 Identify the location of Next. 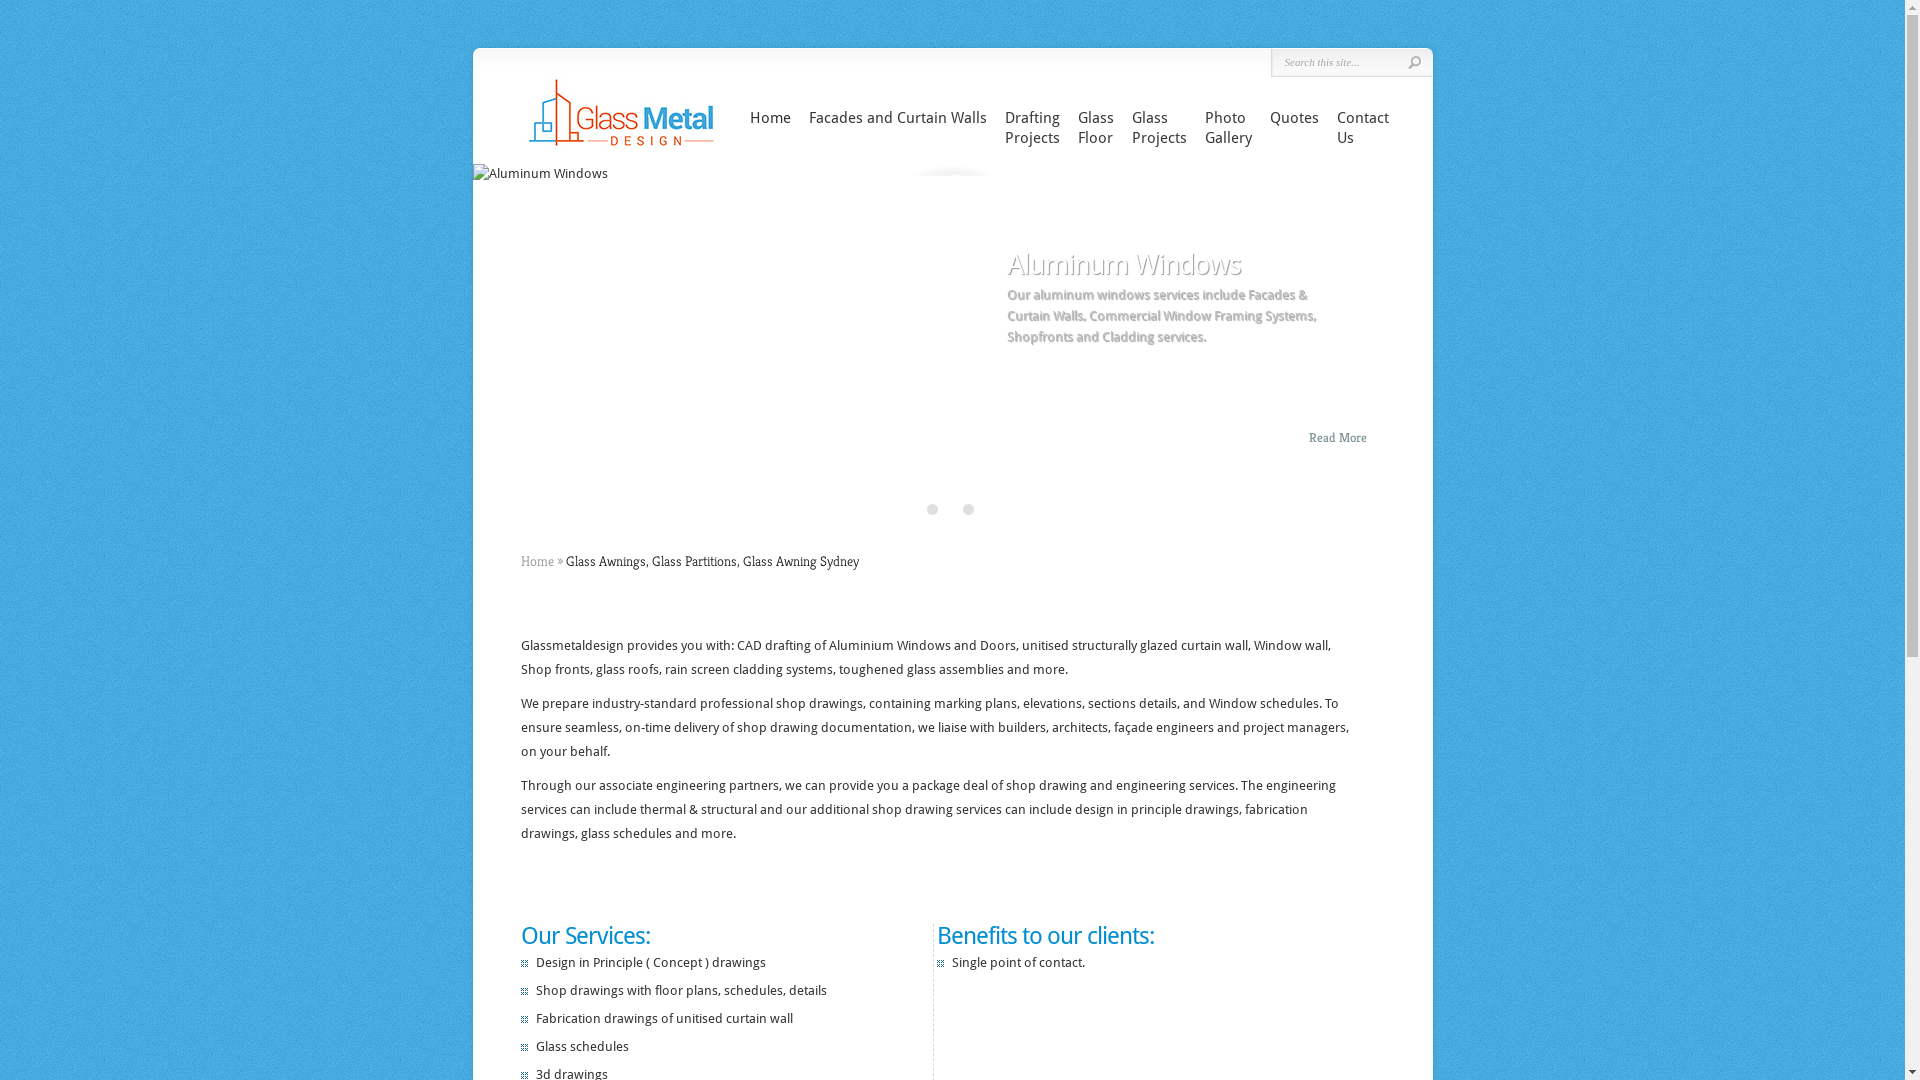
(1418, 339).